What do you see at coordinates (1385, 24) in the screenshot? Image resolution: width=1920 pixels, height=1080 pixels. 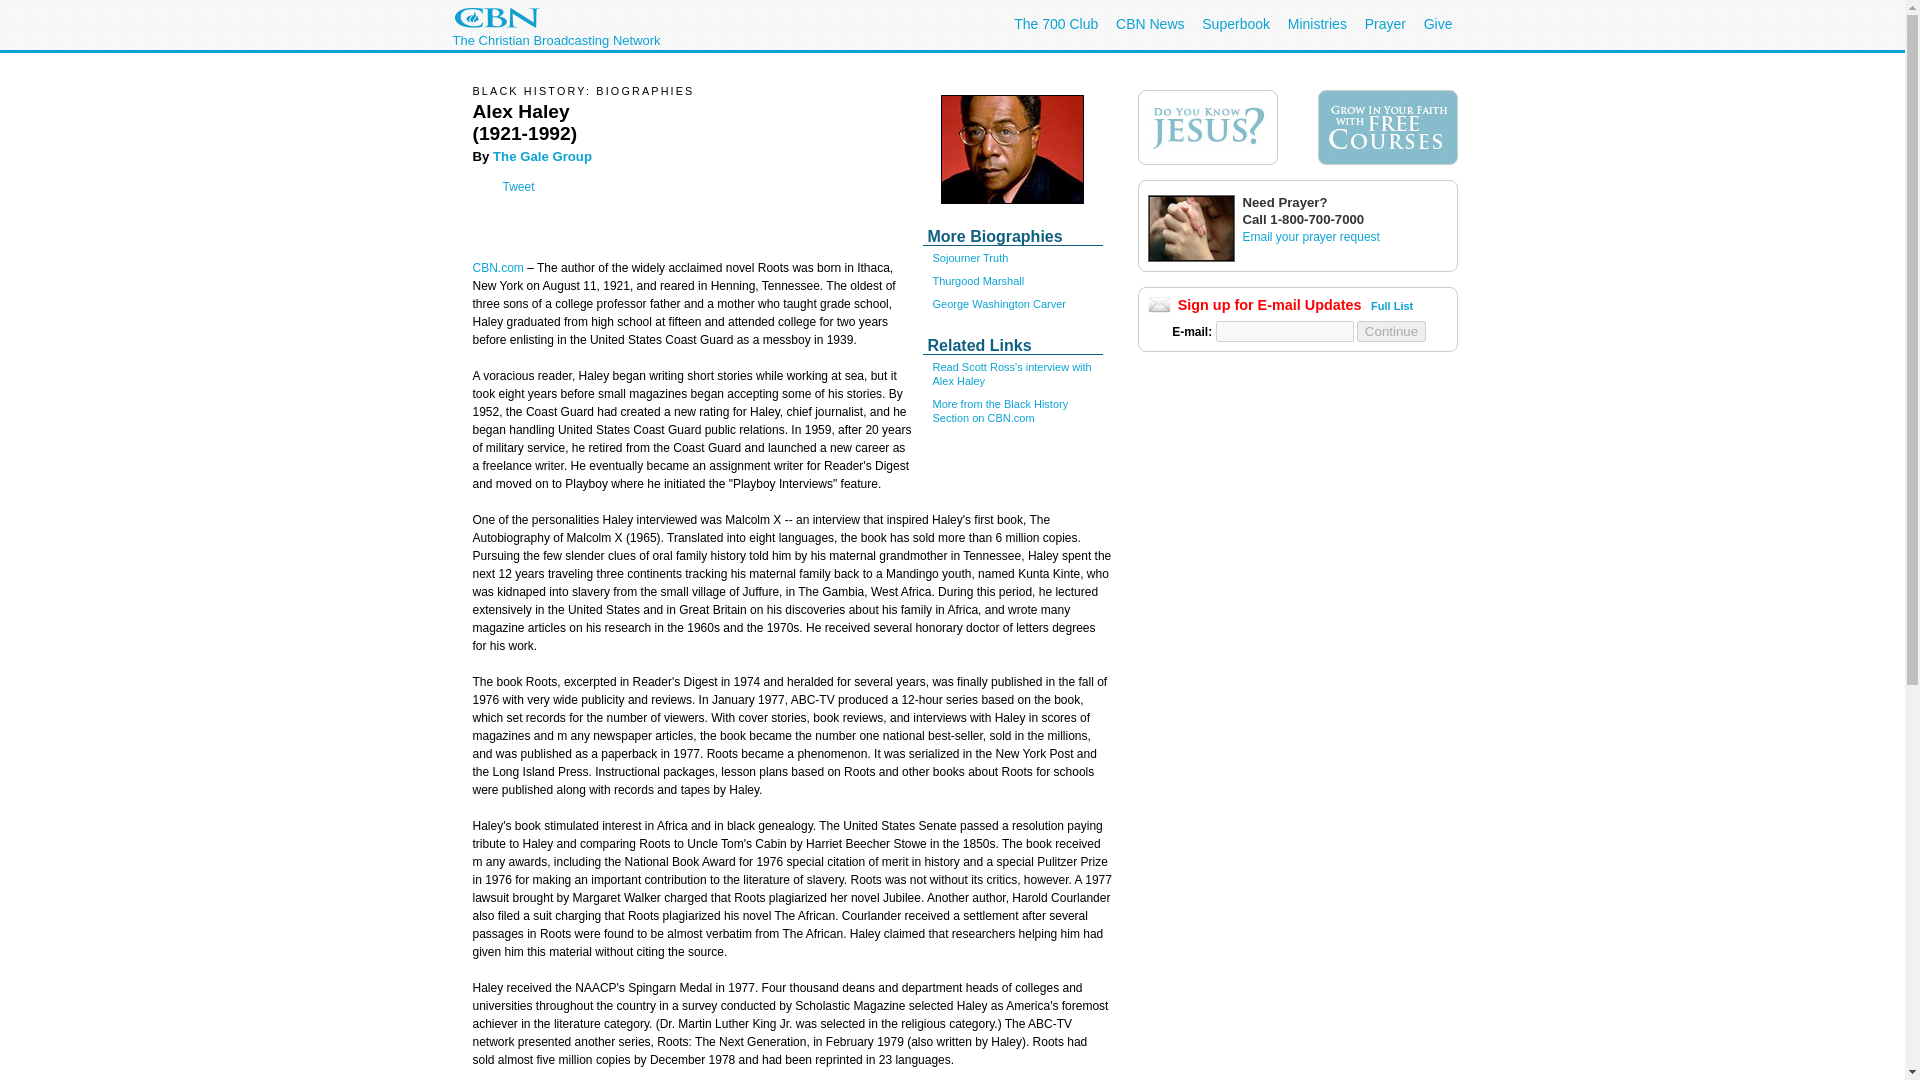 I see `Prayer` at bounding box center [1385, 24].